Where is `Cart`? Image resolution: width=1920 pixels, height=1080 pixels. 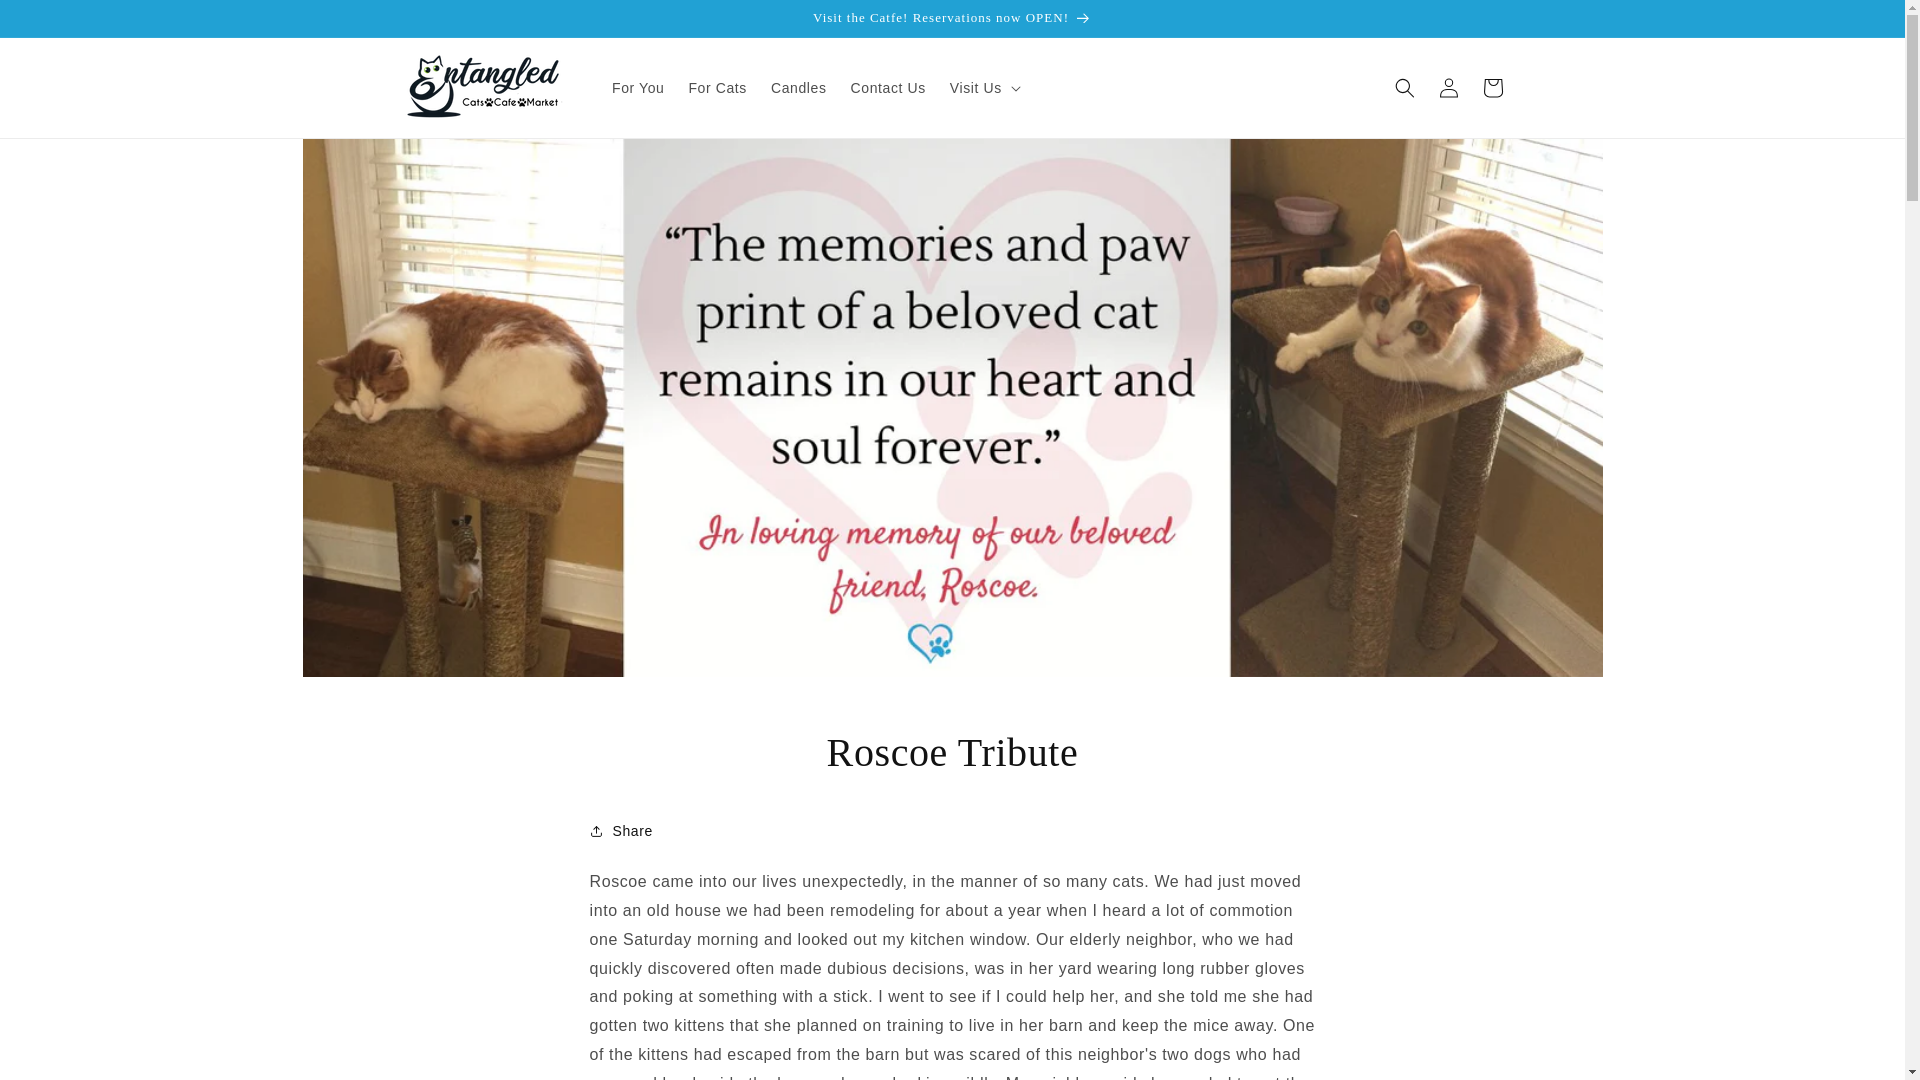
Cart is located at coordinates (1492, 88).